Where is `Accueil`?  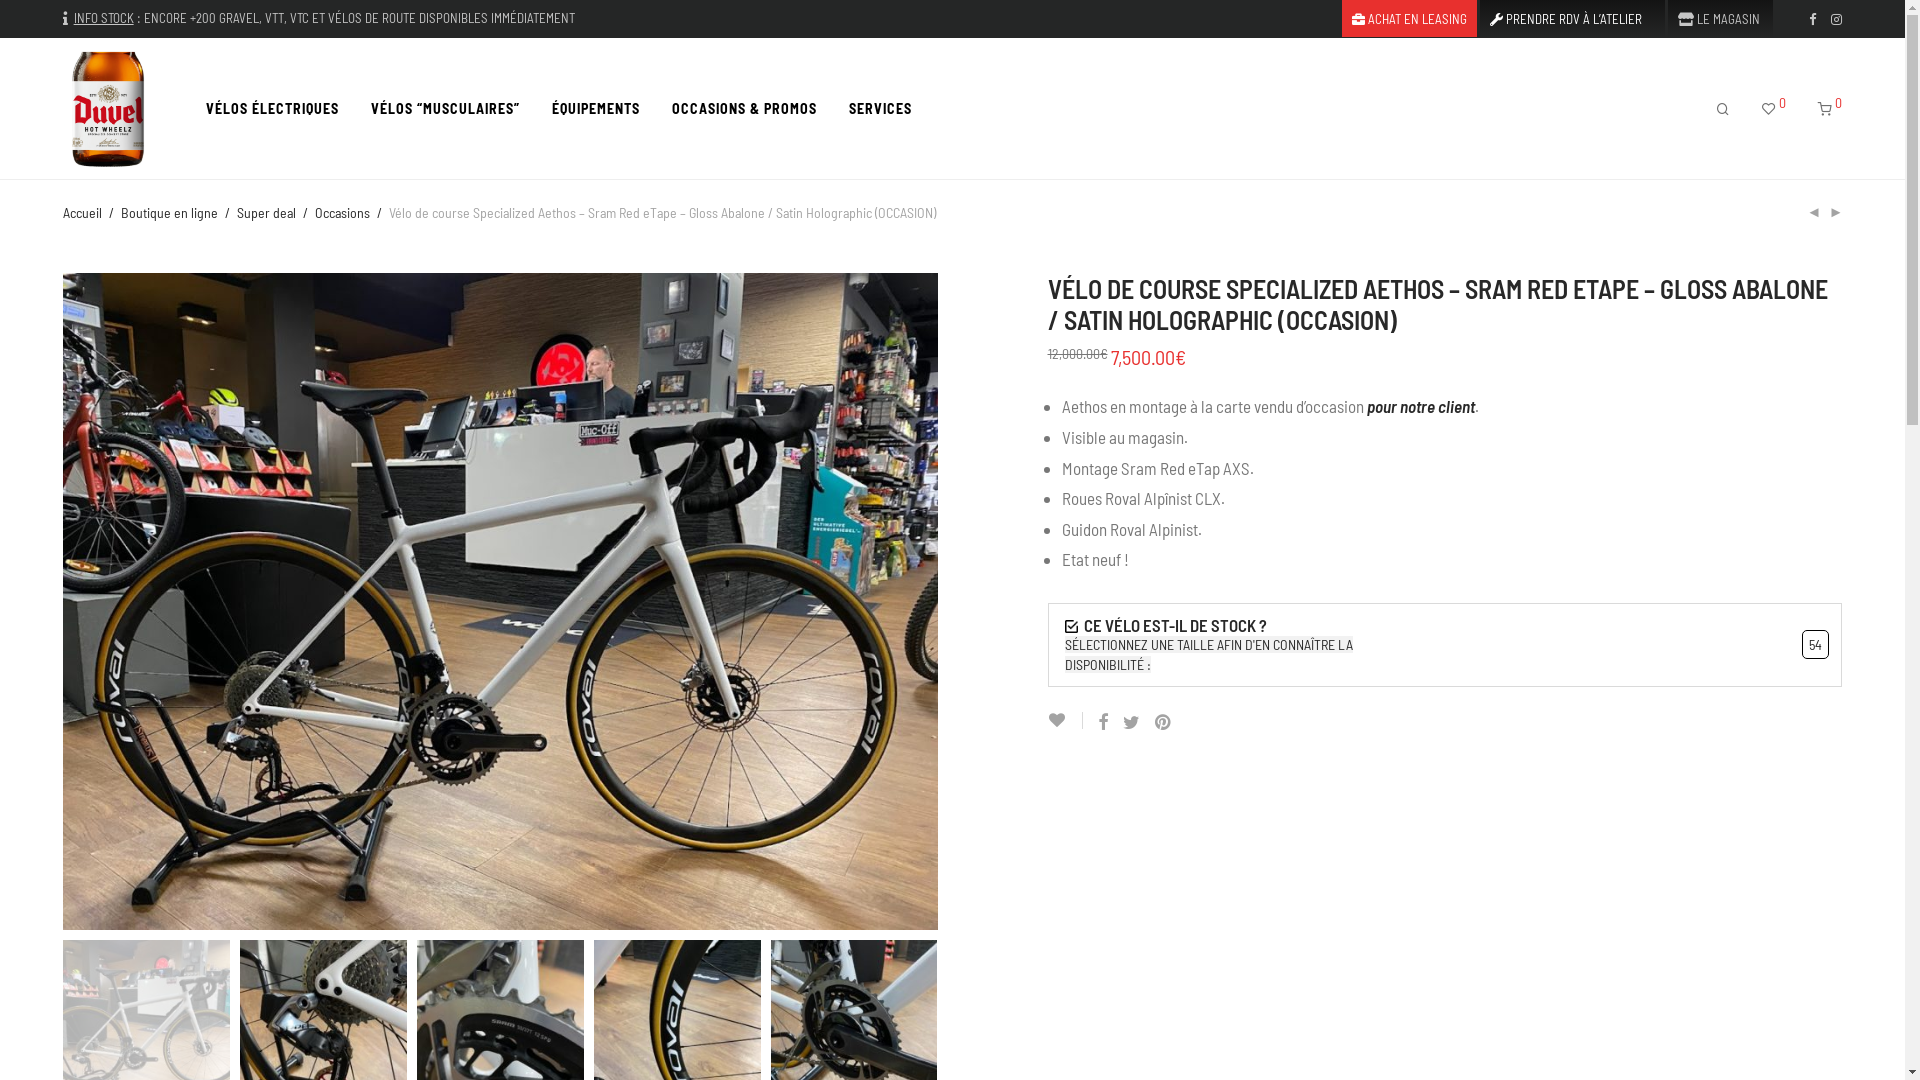
Accueil is located at coordinates (82, 213).